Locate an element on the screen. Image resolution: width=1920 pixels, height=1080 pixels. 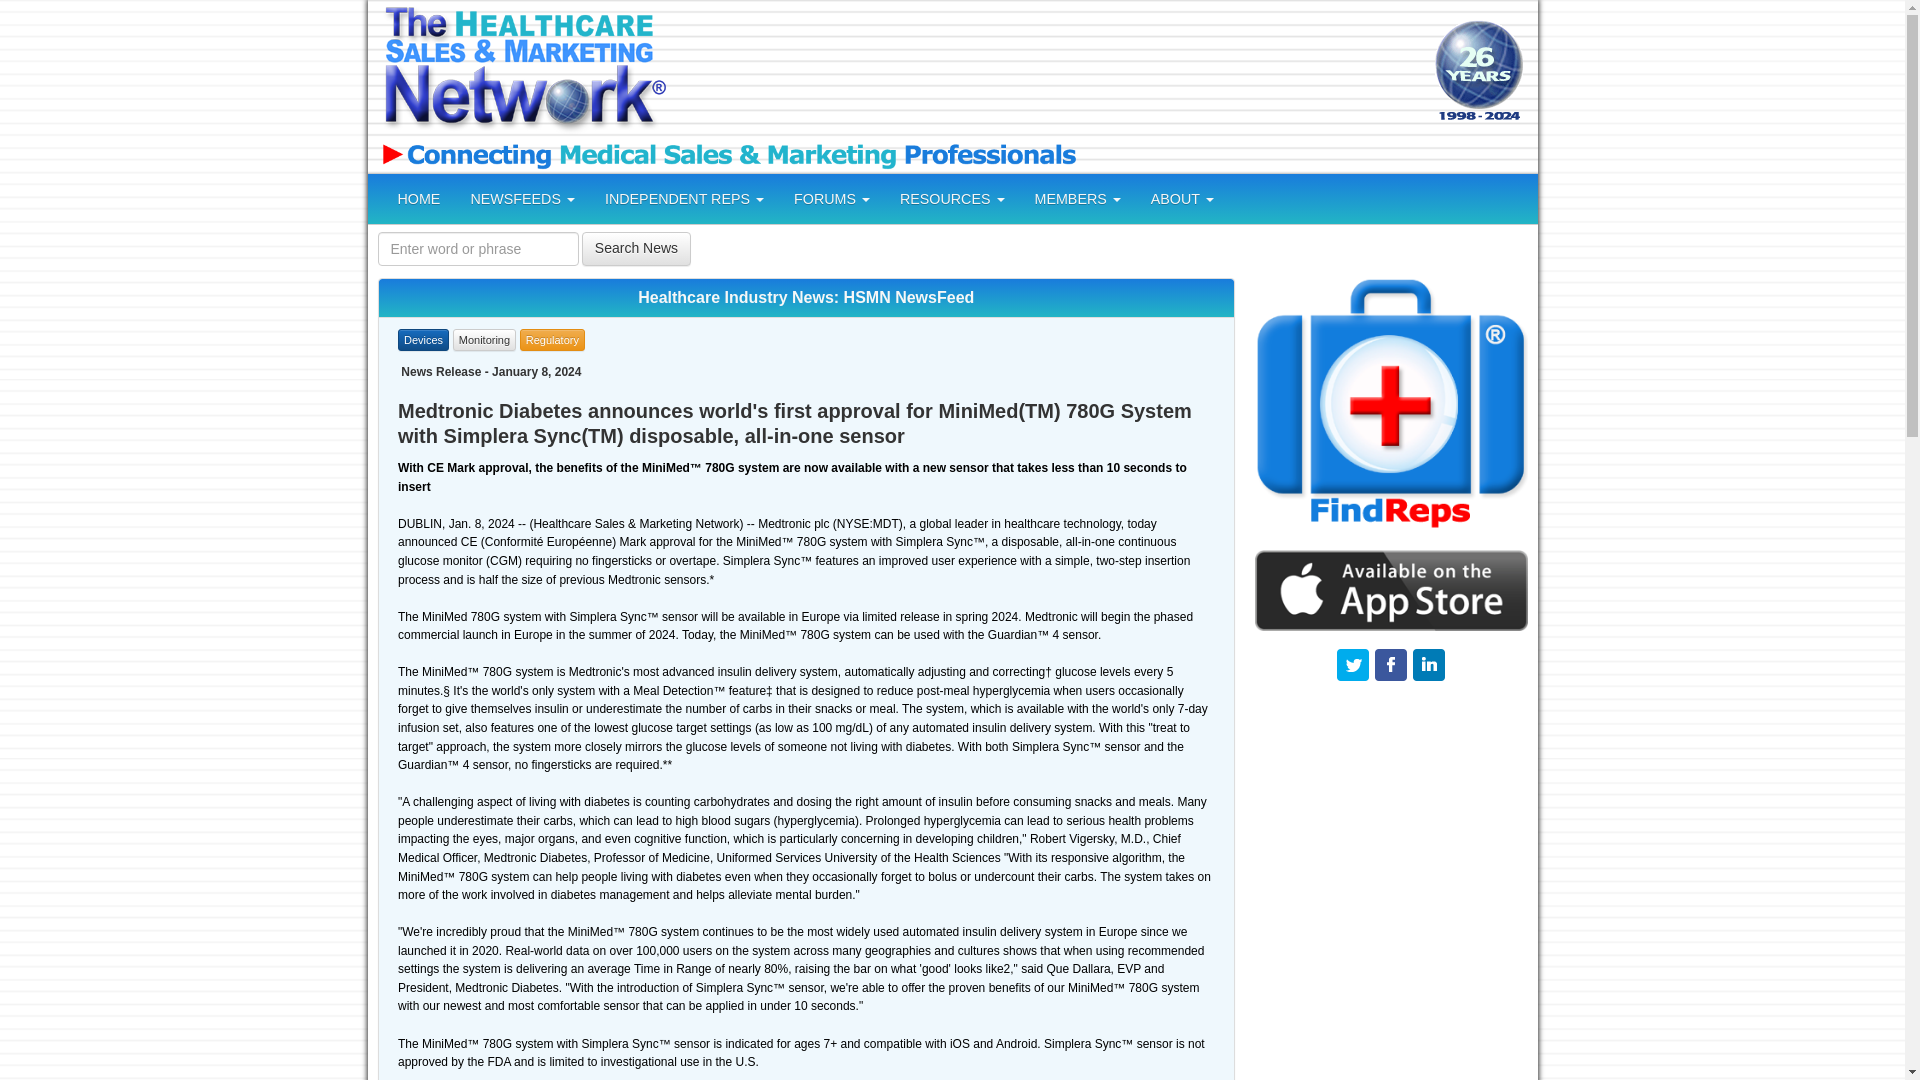
HOME is located at coordinates (418, 198).